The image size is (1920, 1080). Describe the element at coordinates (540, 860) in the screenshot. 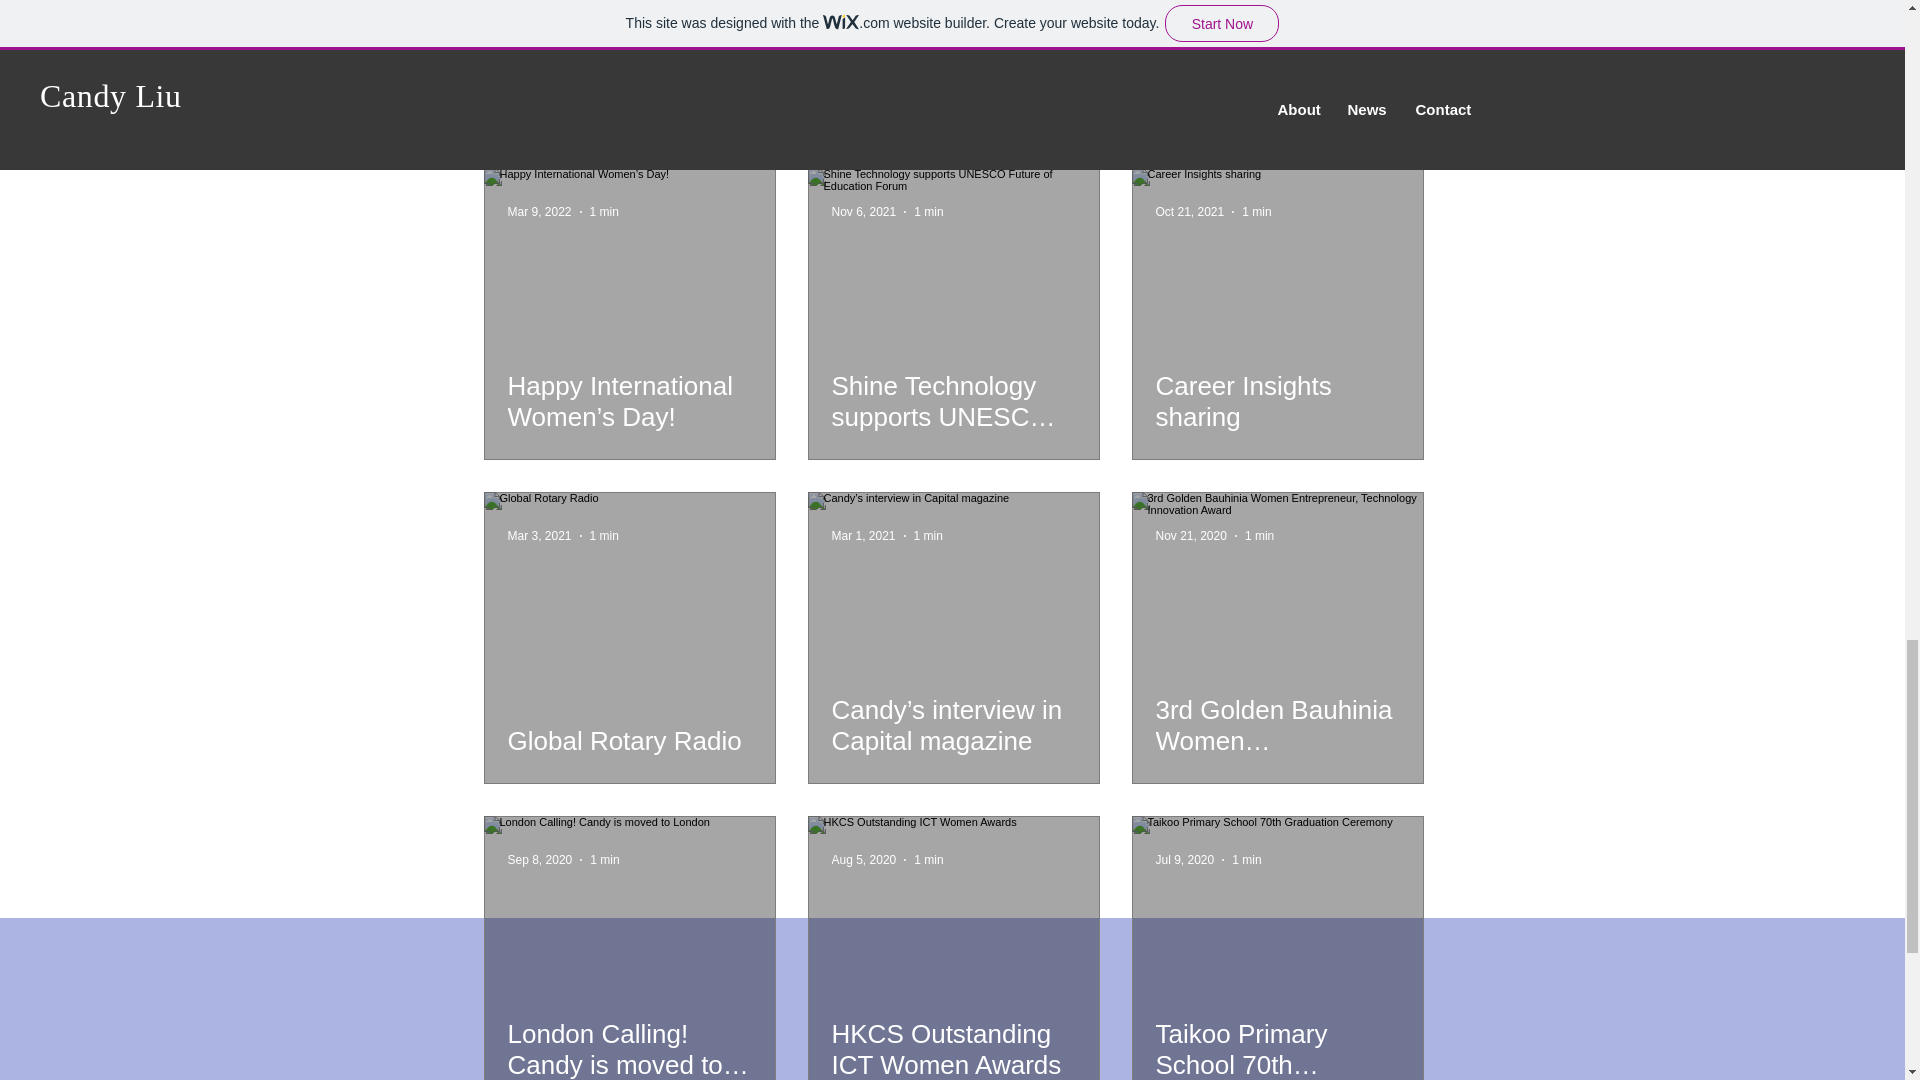

I see `Sep 8, 2020` at that location.